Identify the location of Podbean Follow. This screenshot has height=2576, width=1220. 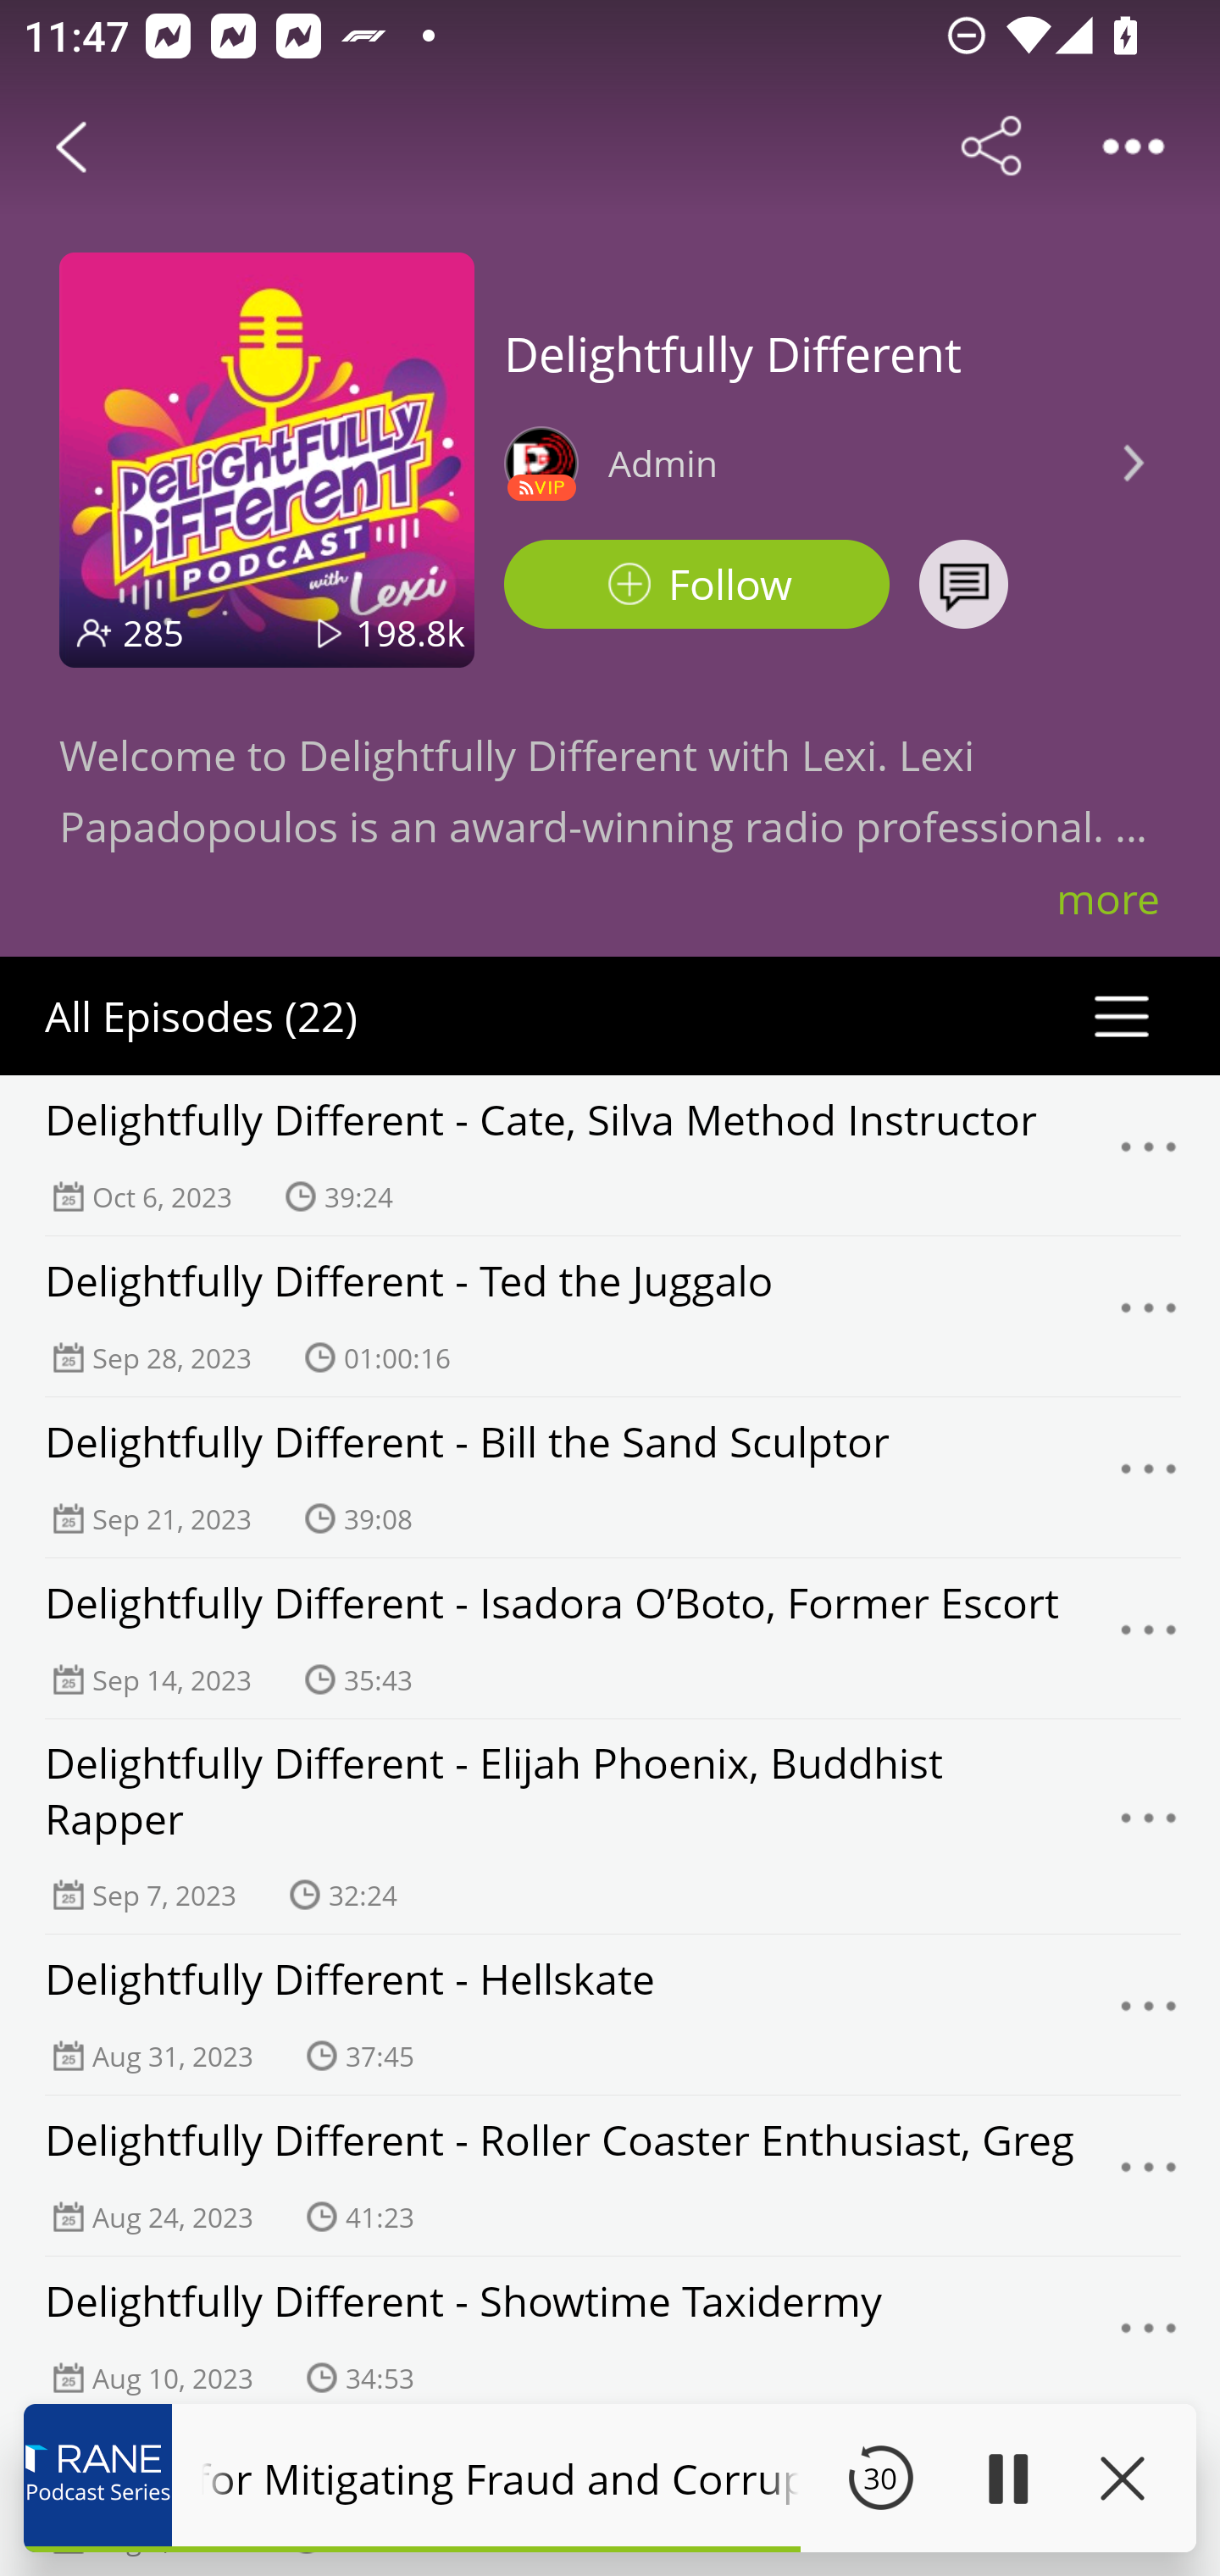
(696, 585).